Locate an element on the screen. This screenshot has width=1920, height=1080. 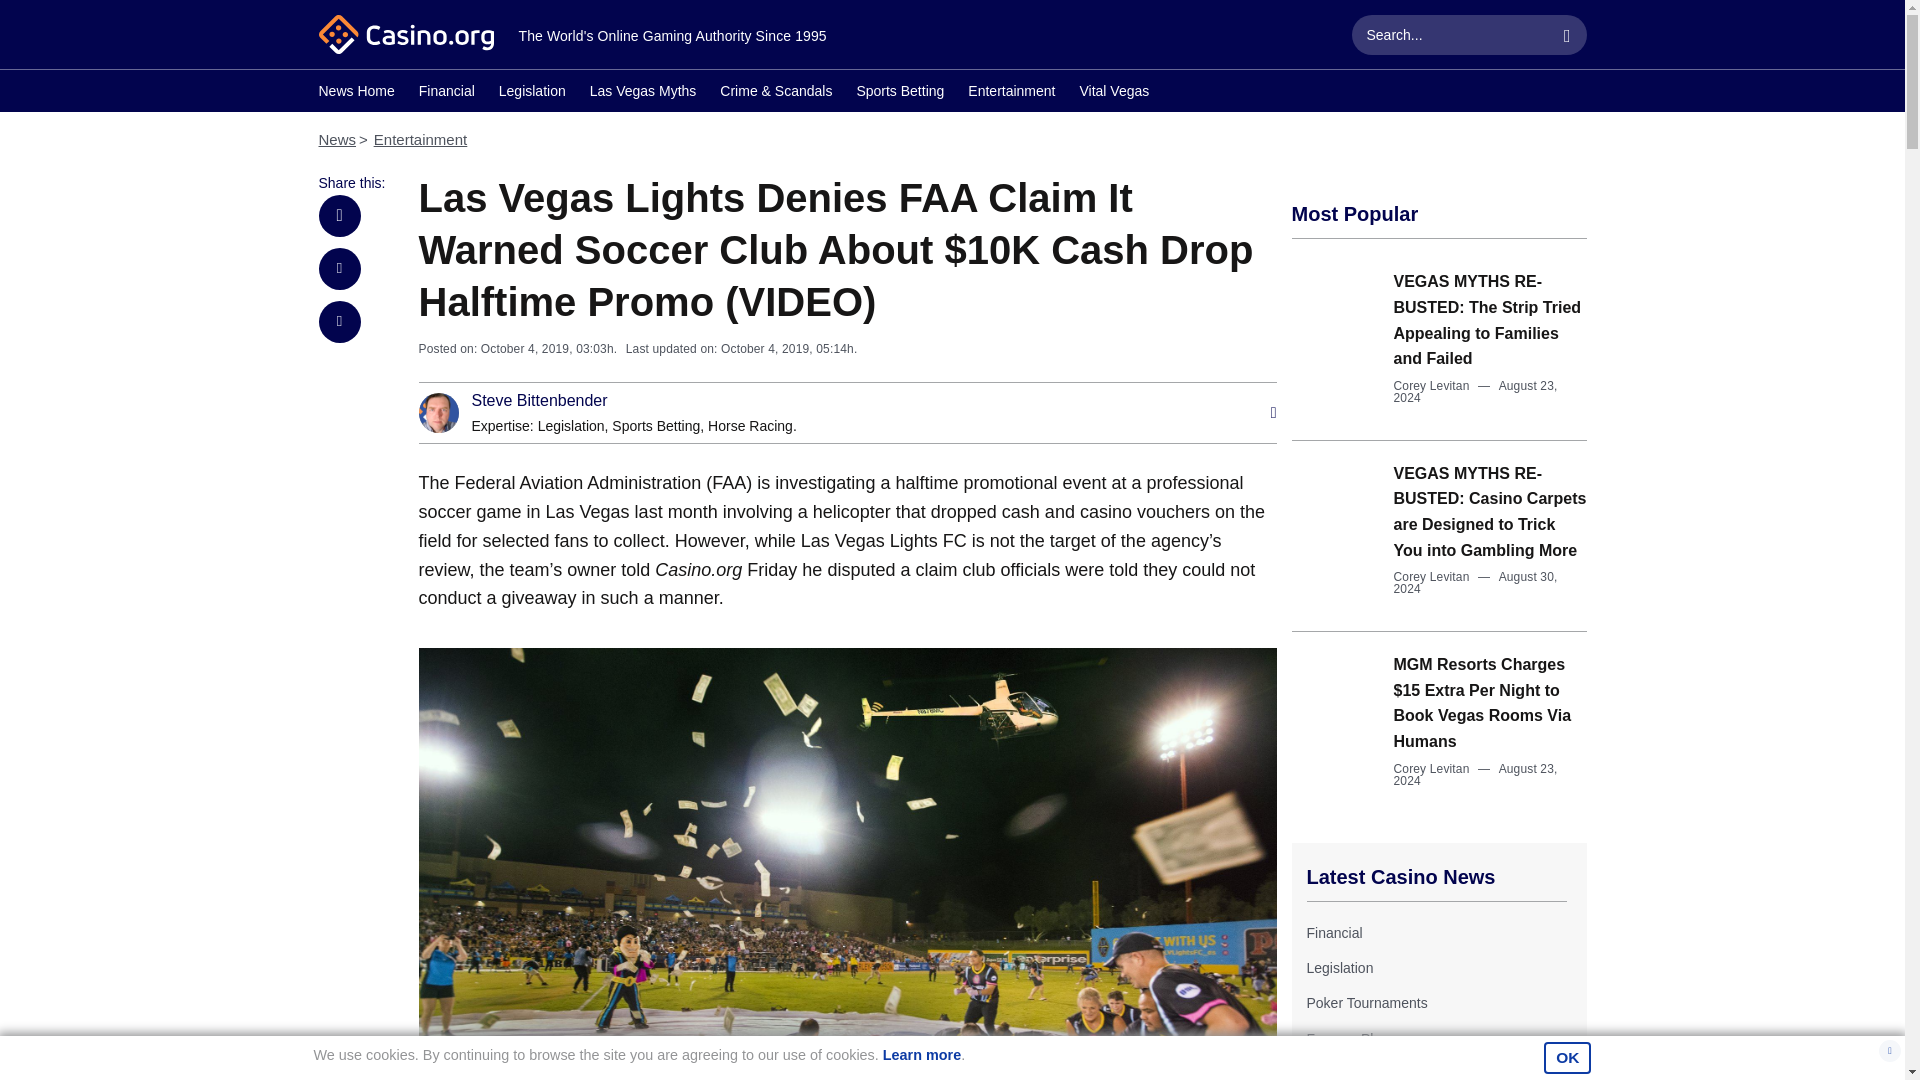
Steve Bittenbender is located at coordinates (540, 401).